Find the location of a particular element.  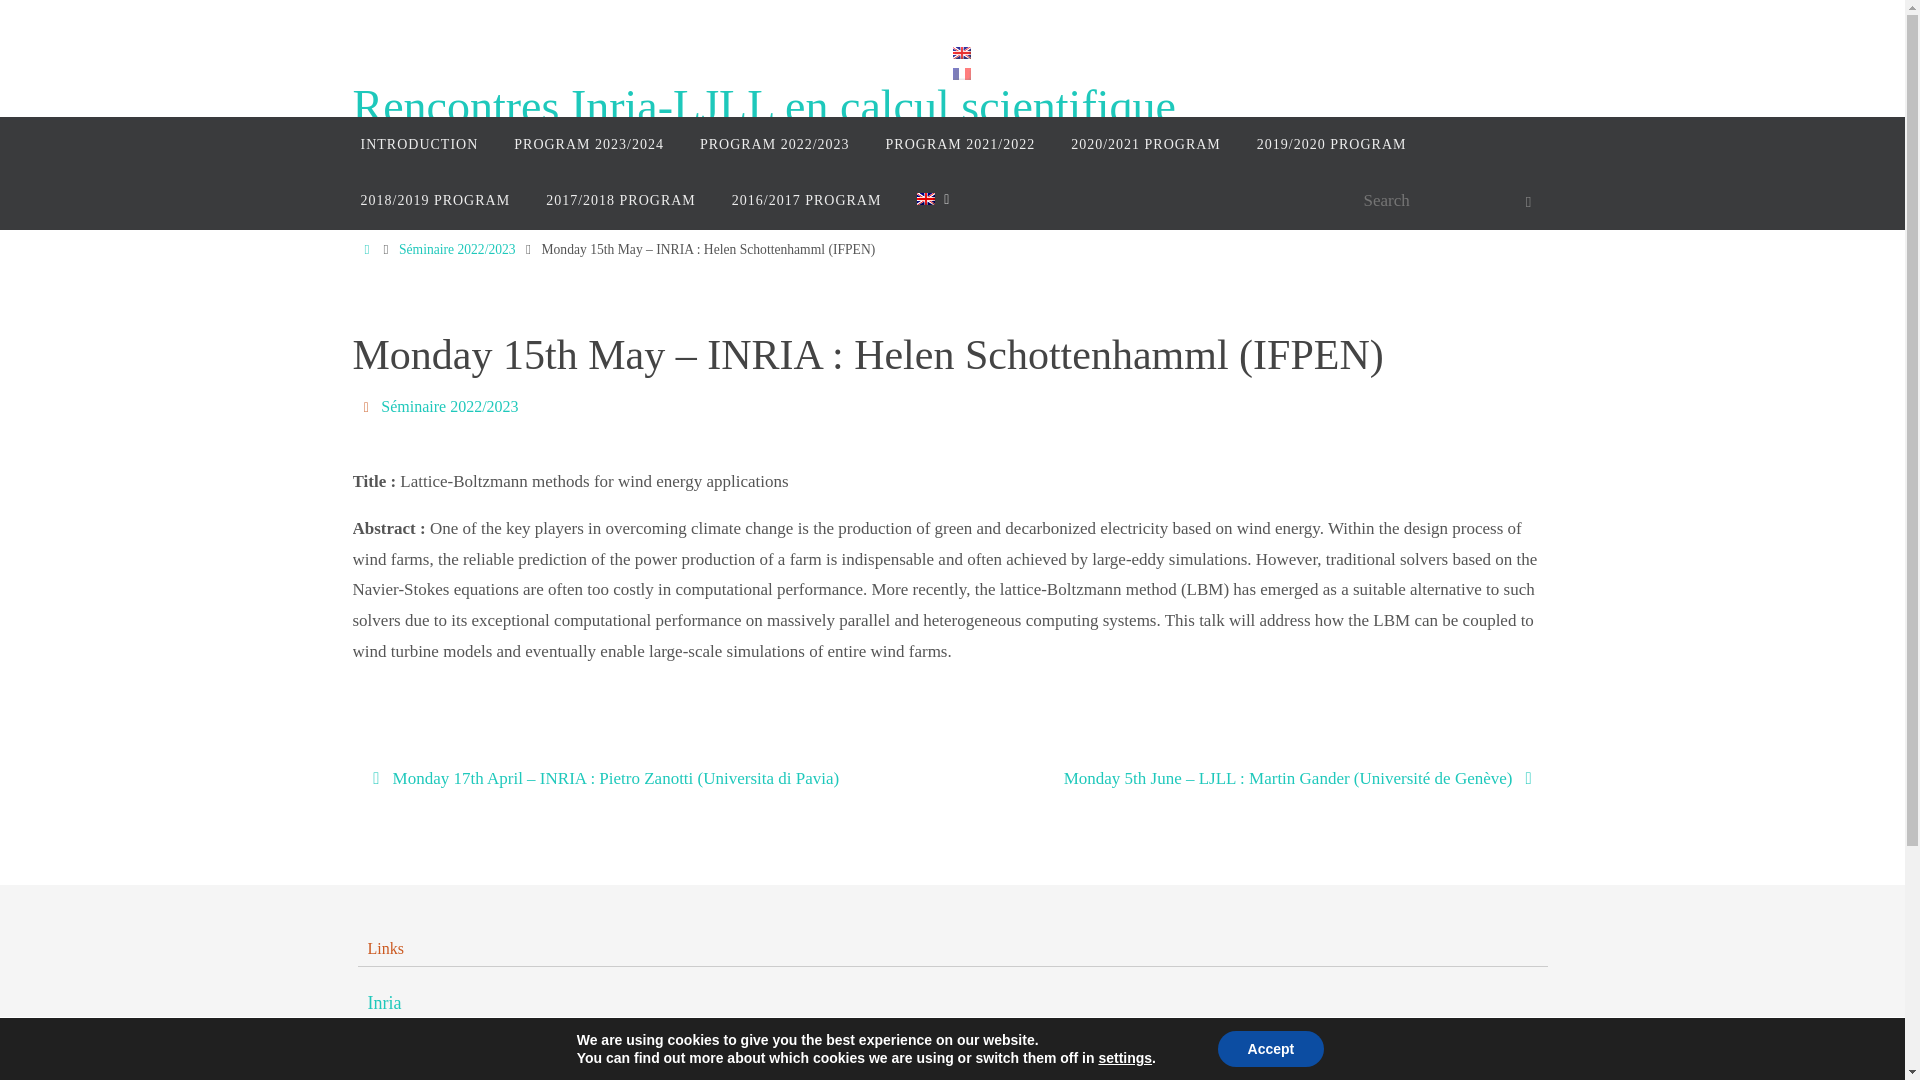

settings is located at coordinates (1125, 1058).